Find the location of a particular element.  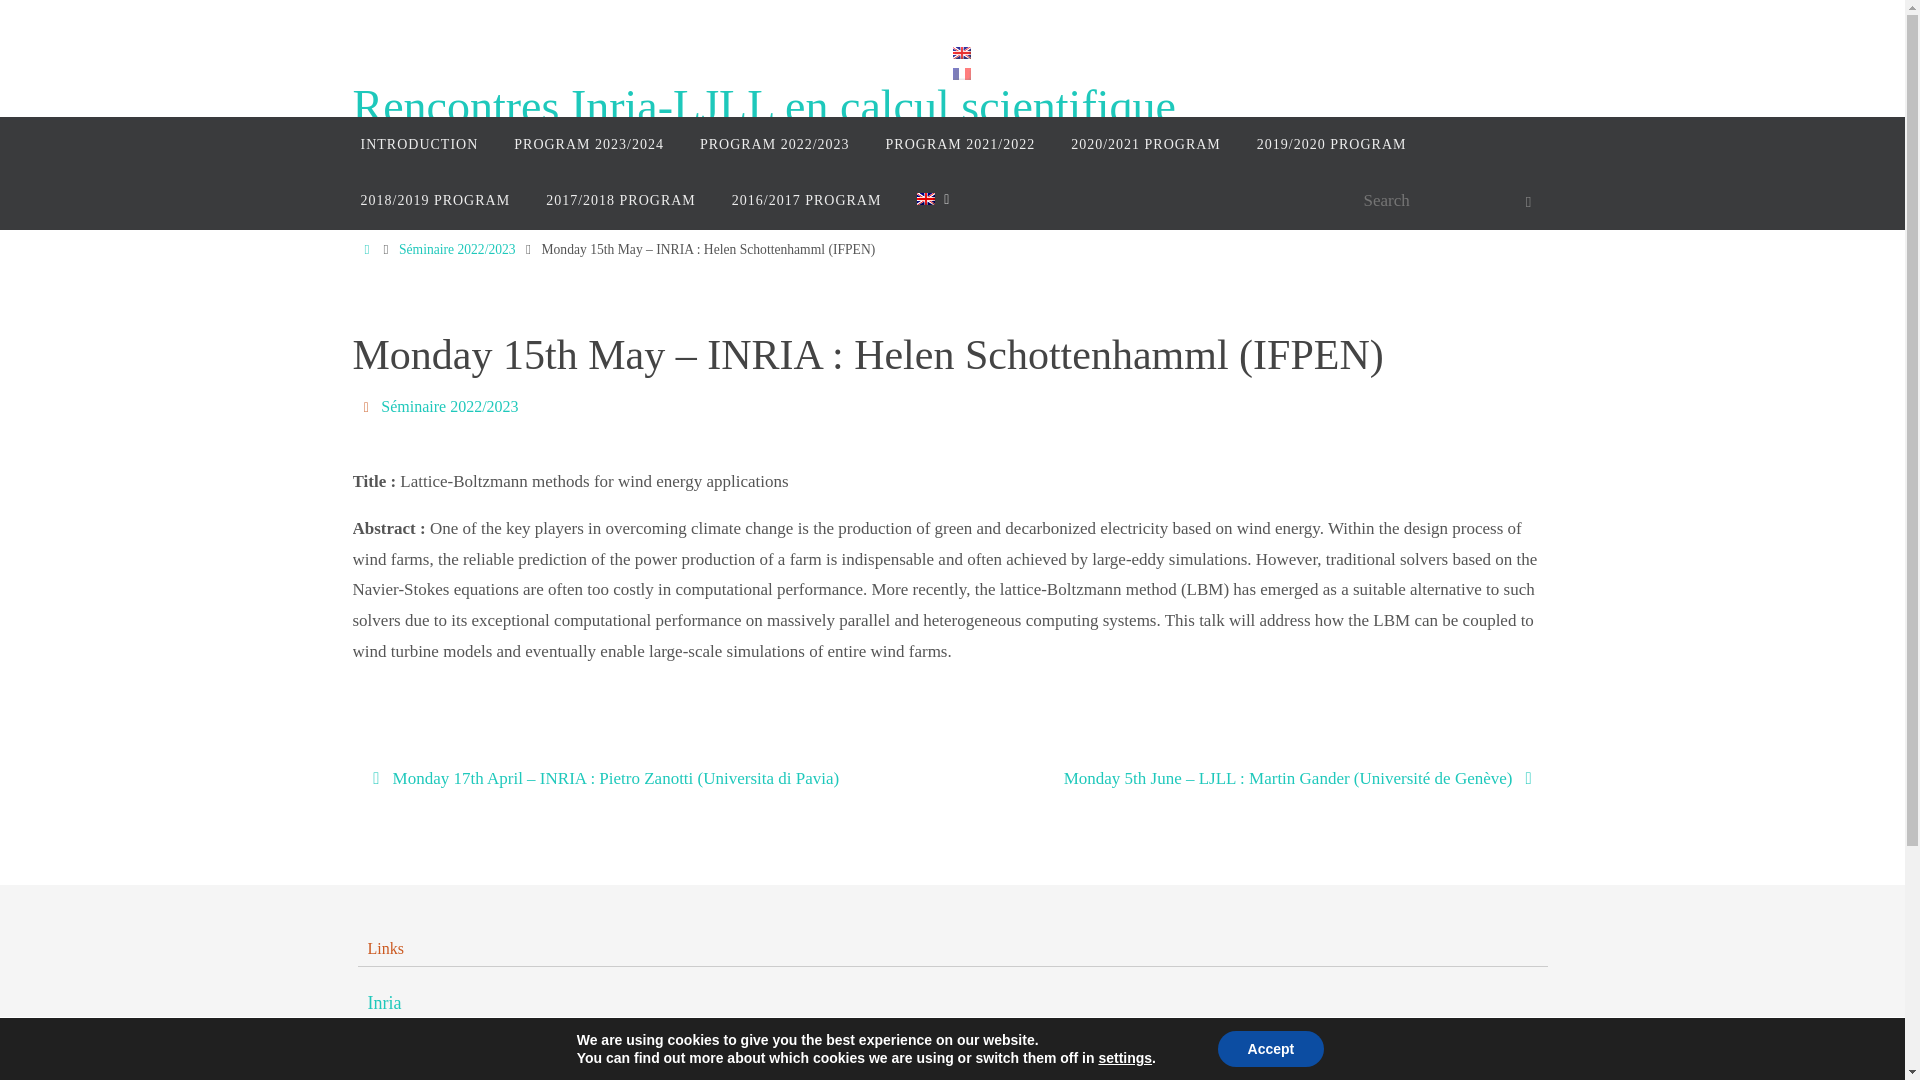

settings is located at coordinates (1125, 1058).